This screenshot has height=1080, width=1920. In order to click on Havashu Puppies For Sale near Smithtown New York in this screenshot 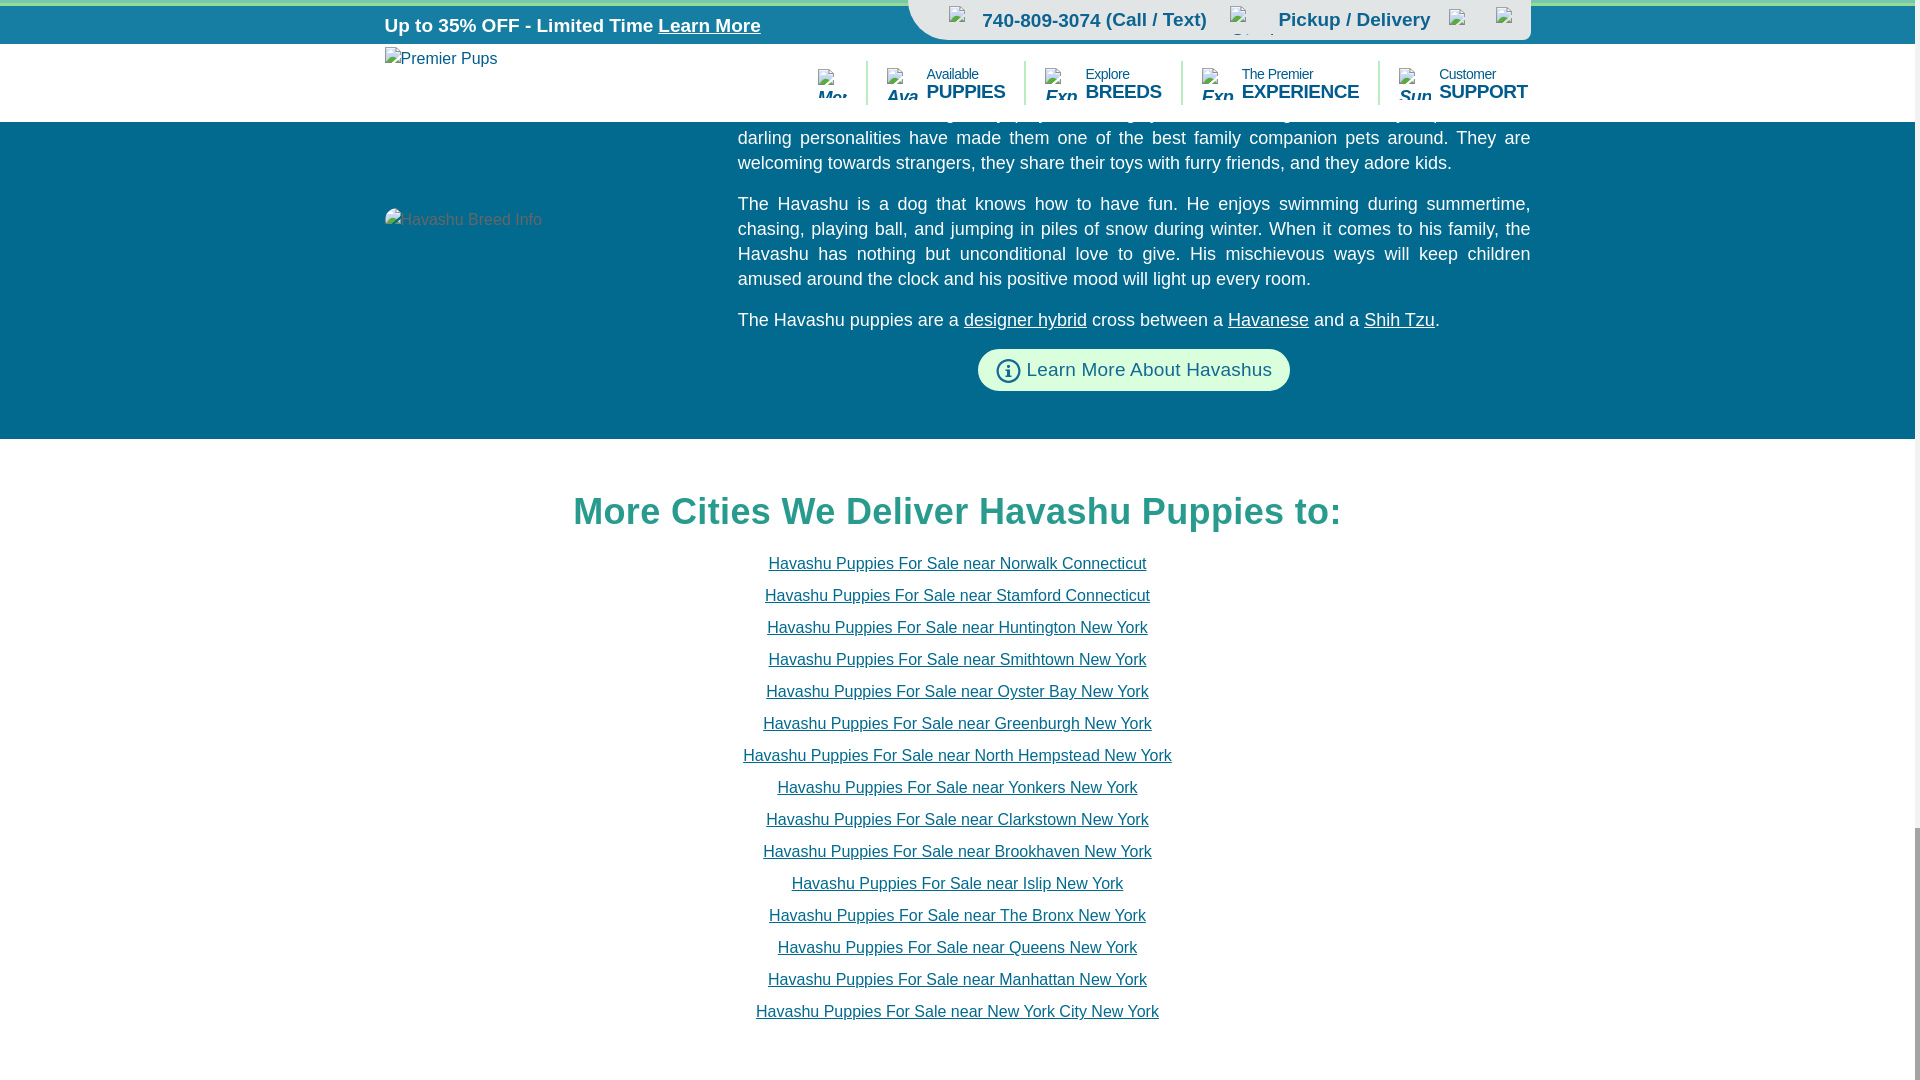, I will do `click(957, 660)`.